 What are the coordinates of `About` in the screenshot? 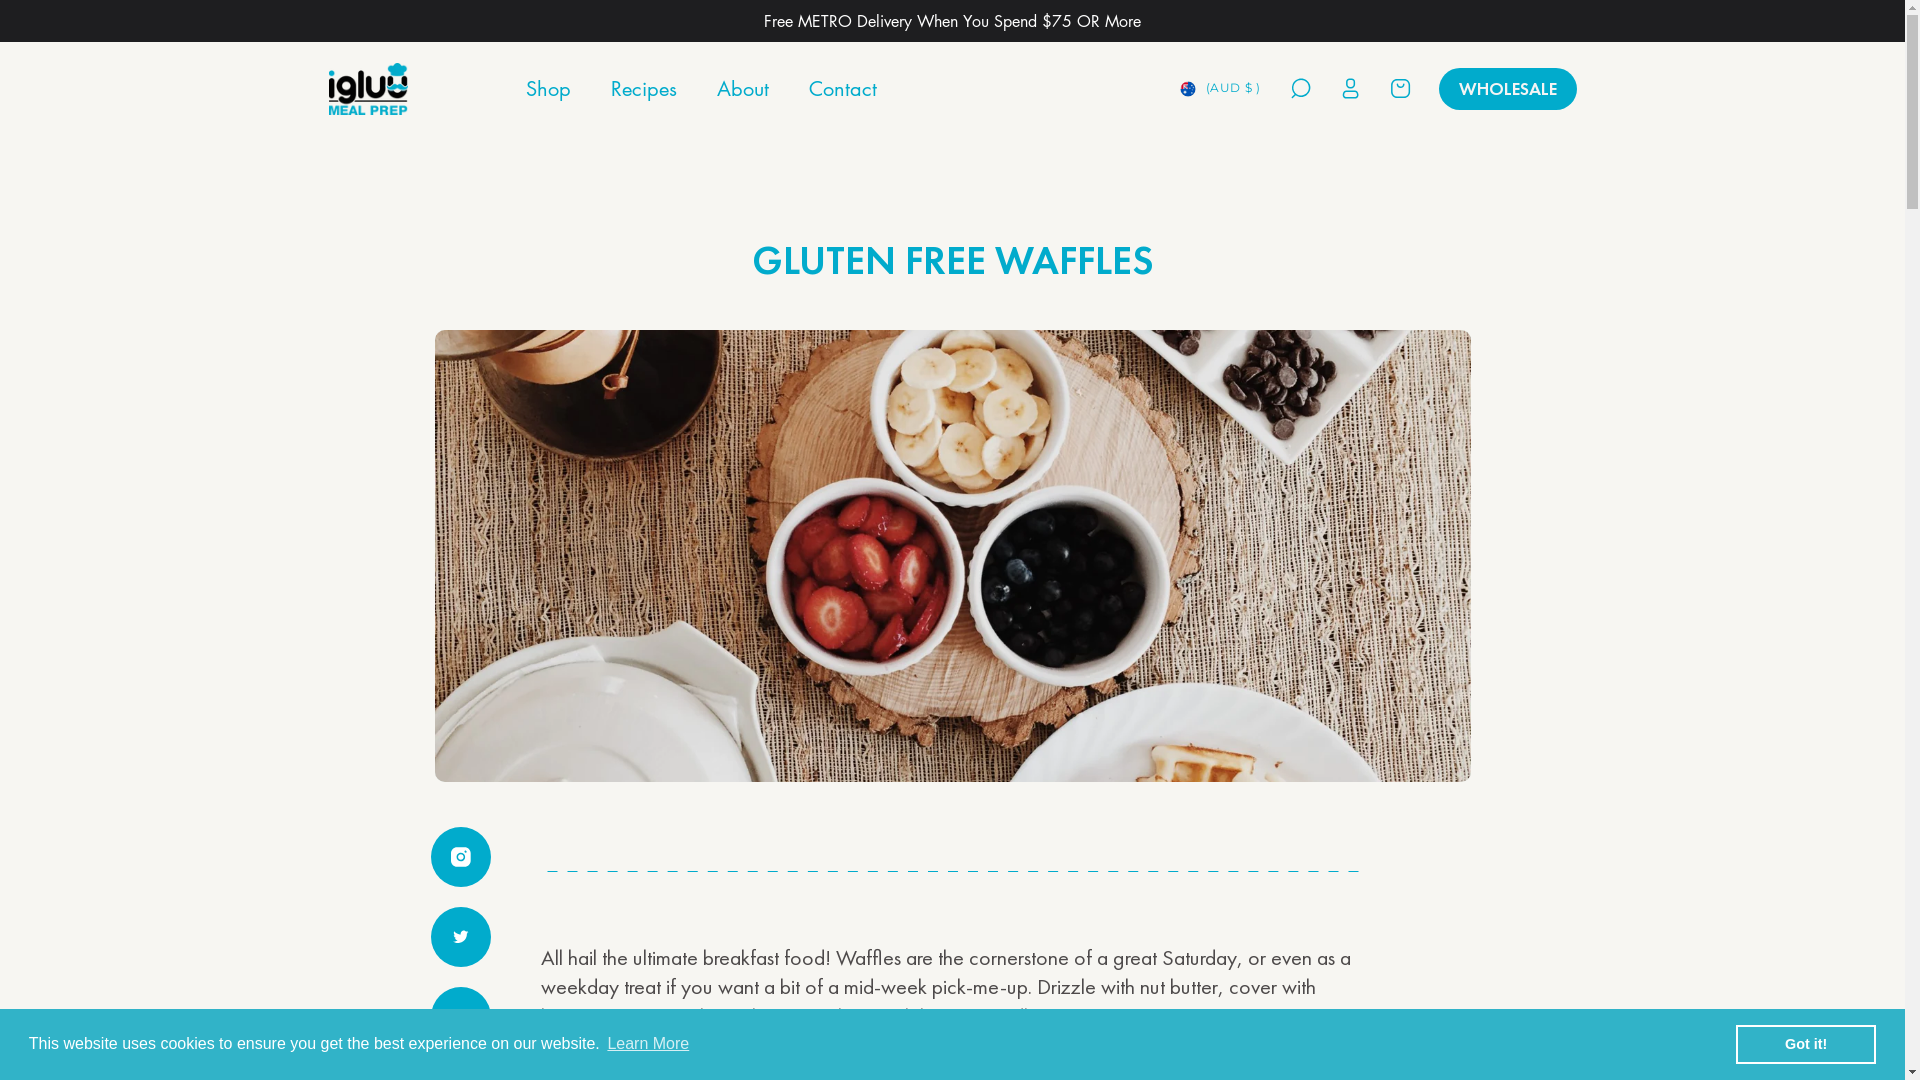 It's located at (743, 89).